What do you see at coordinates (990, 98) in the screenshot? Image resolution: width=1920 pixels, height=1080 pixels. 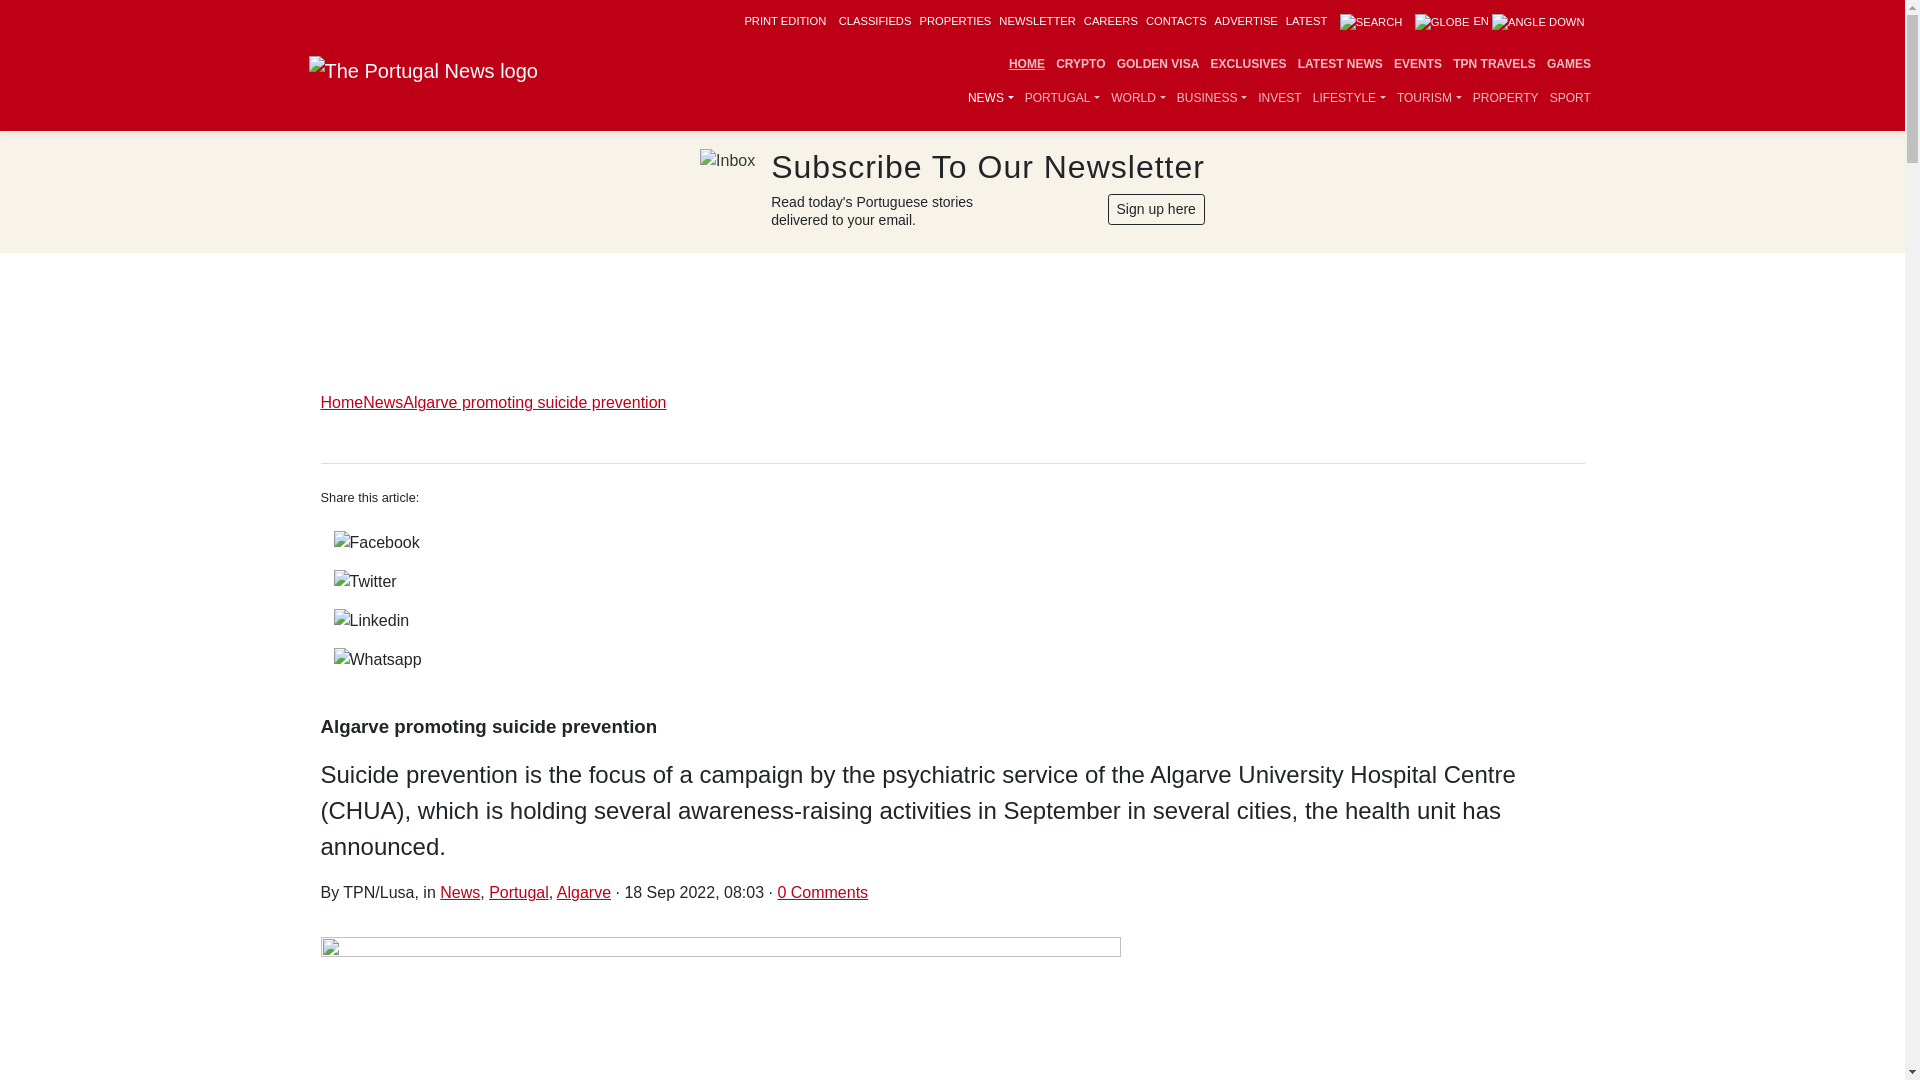 I see `NEWS` at bounding box center [990, 98].